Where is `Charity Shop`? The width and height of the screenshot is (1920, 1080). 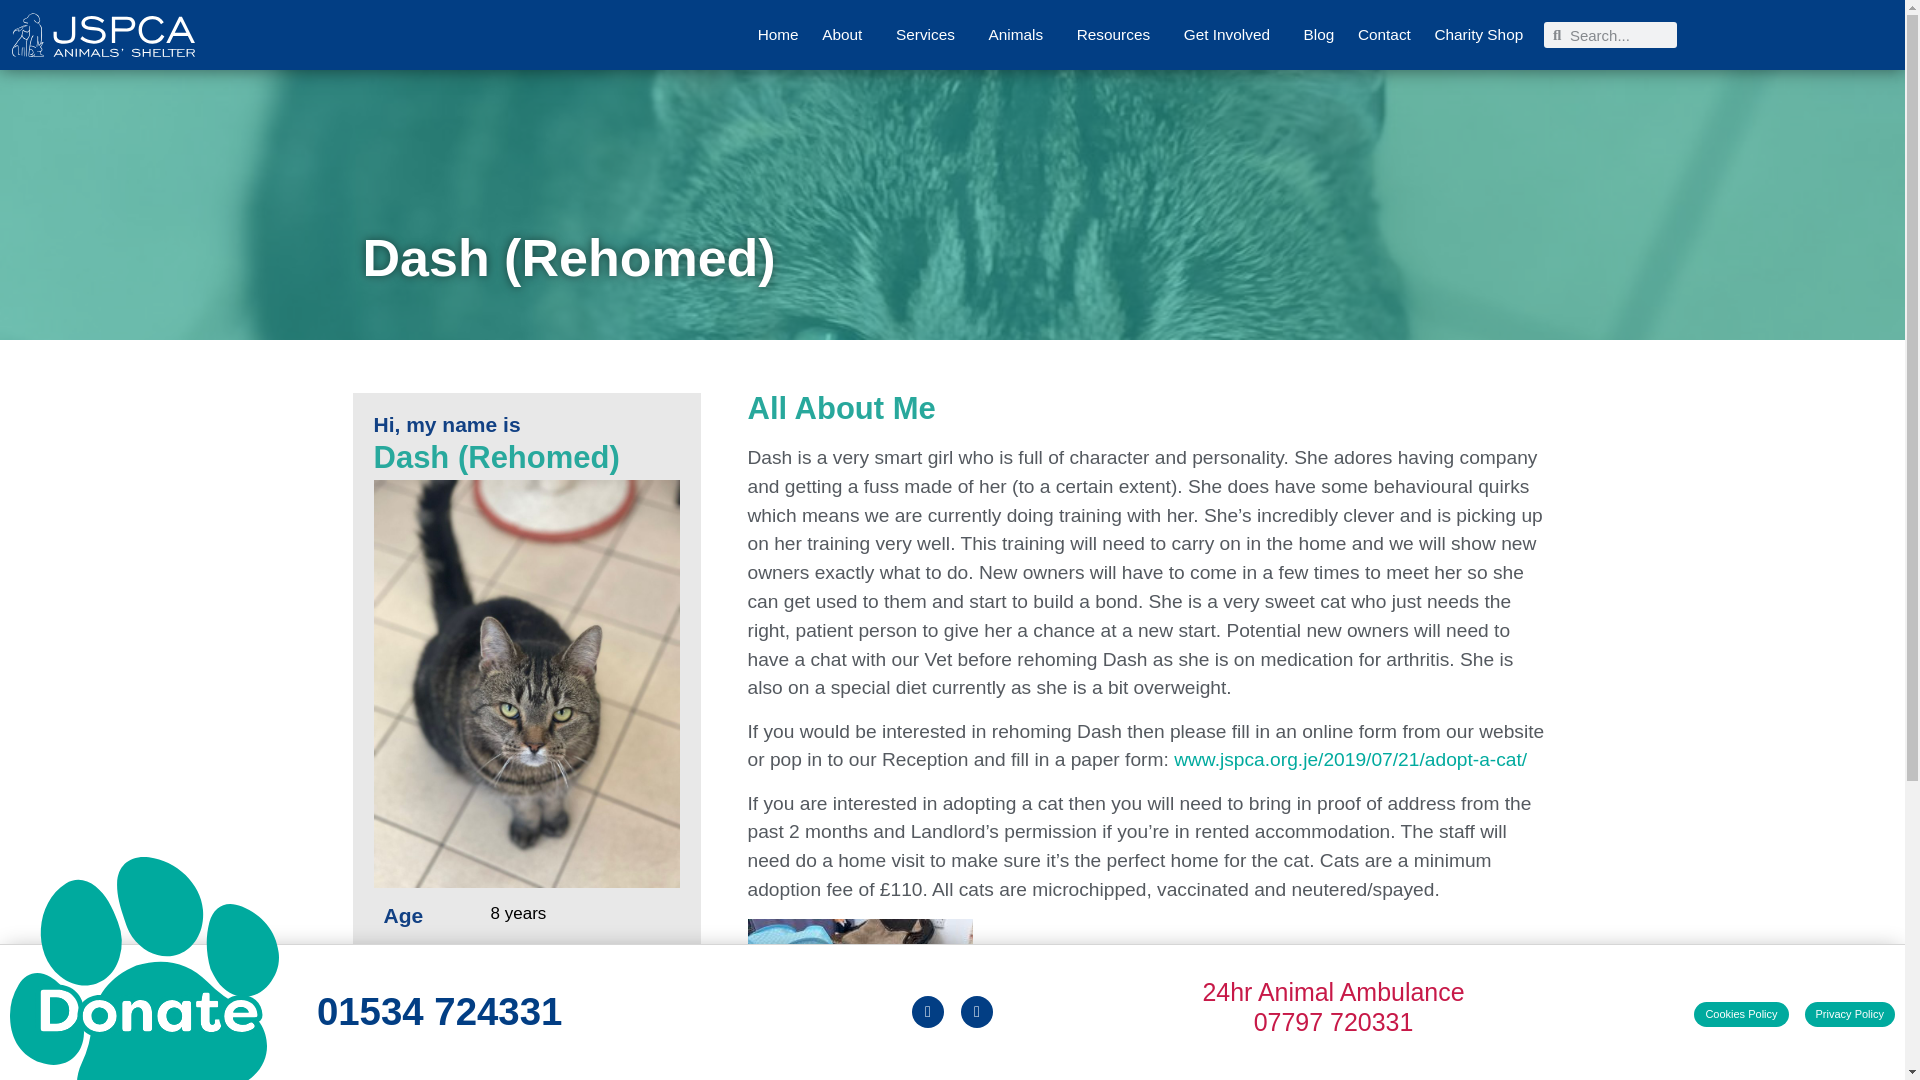
Charity Shop is located at coordinates (1478, 35).